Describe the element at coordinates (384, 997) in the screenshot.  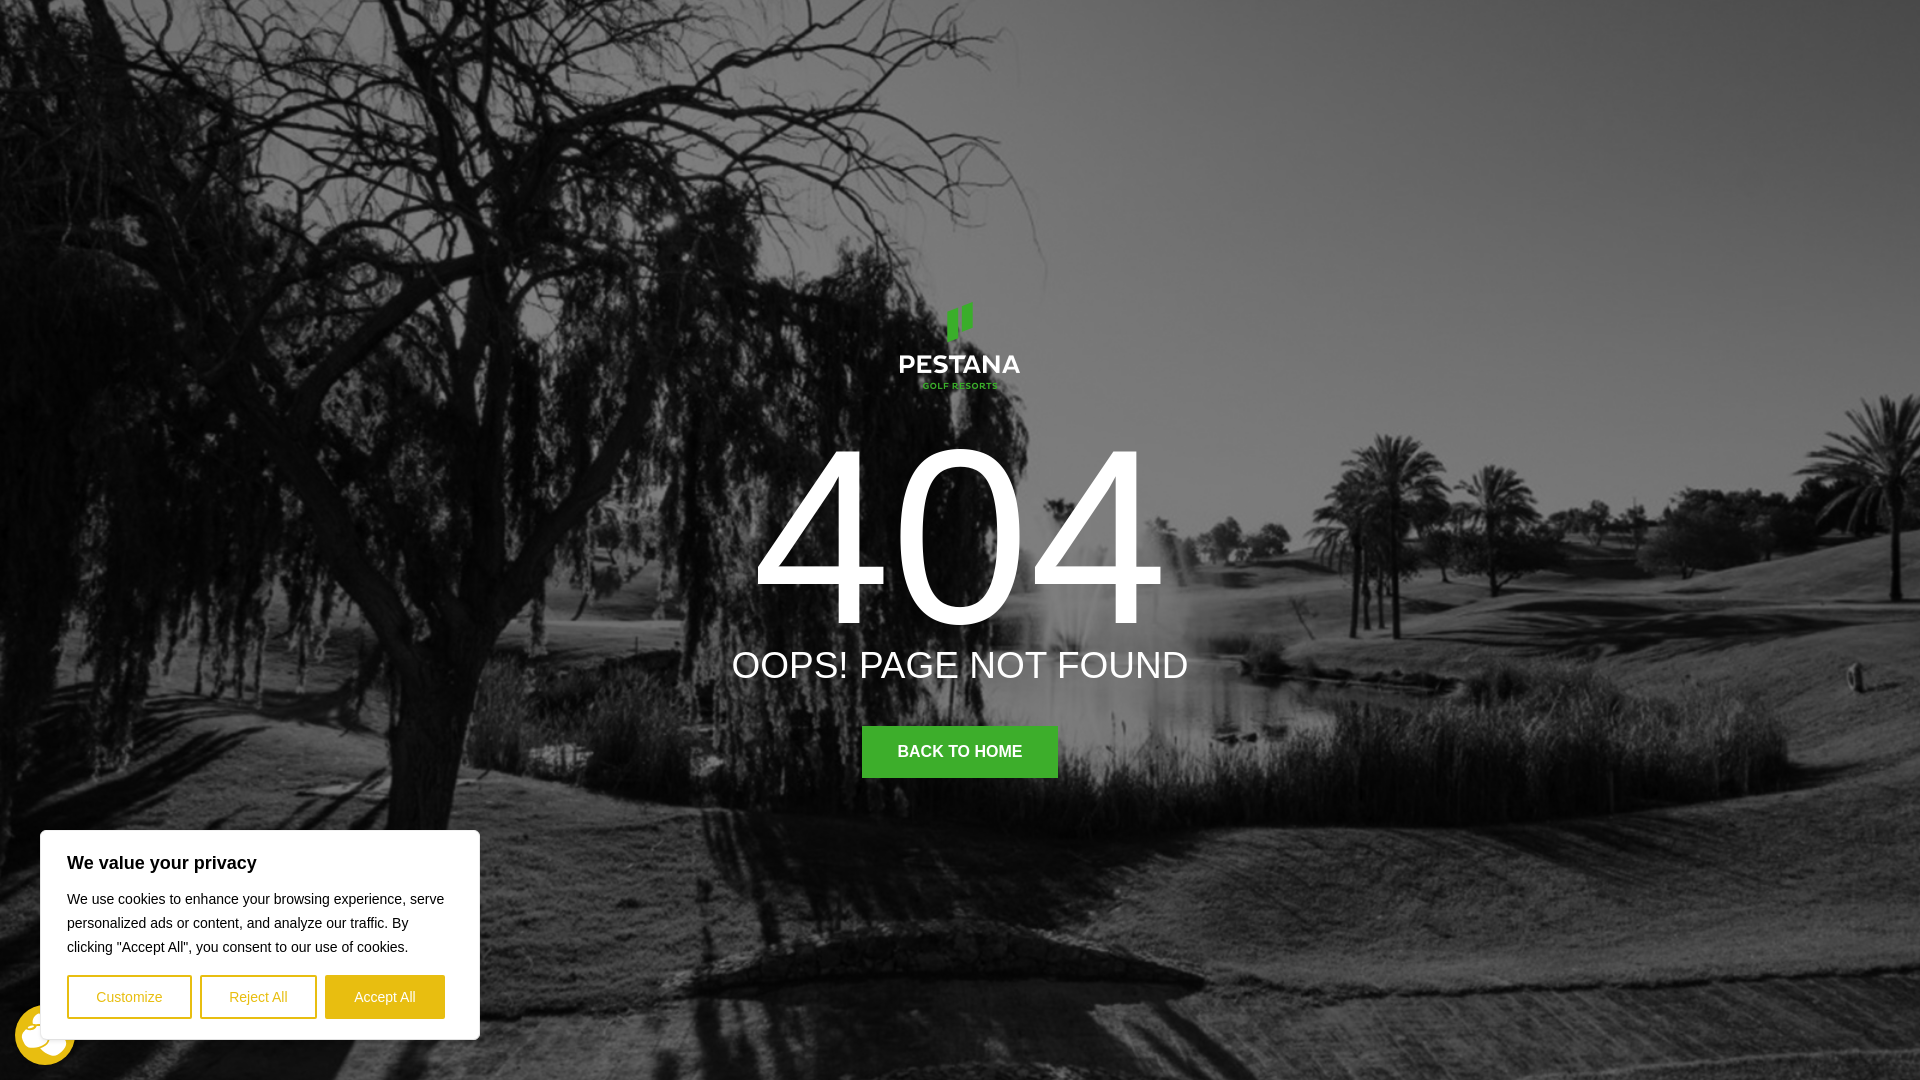
I see `Accept All` at that location.